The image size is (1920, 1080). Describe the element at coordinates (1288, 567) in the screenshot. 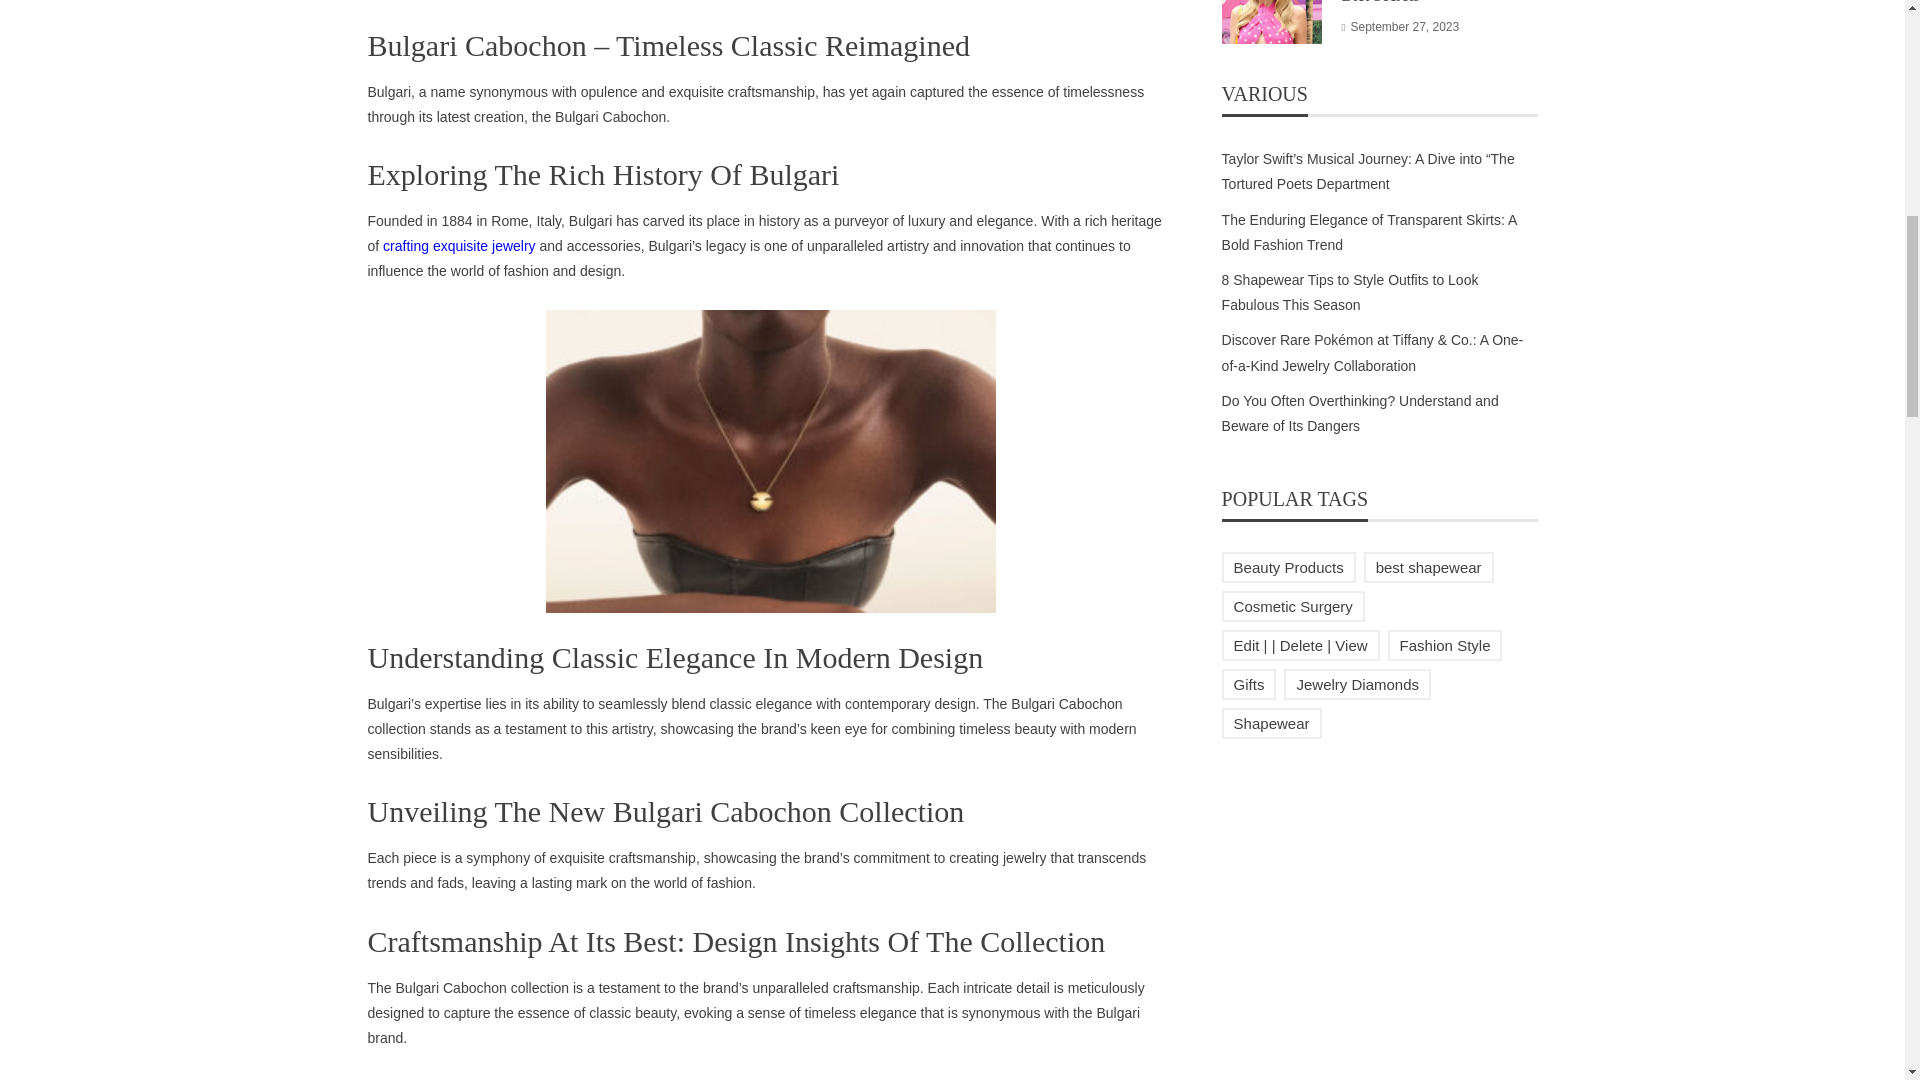

I see `Beauty Products` at that location.